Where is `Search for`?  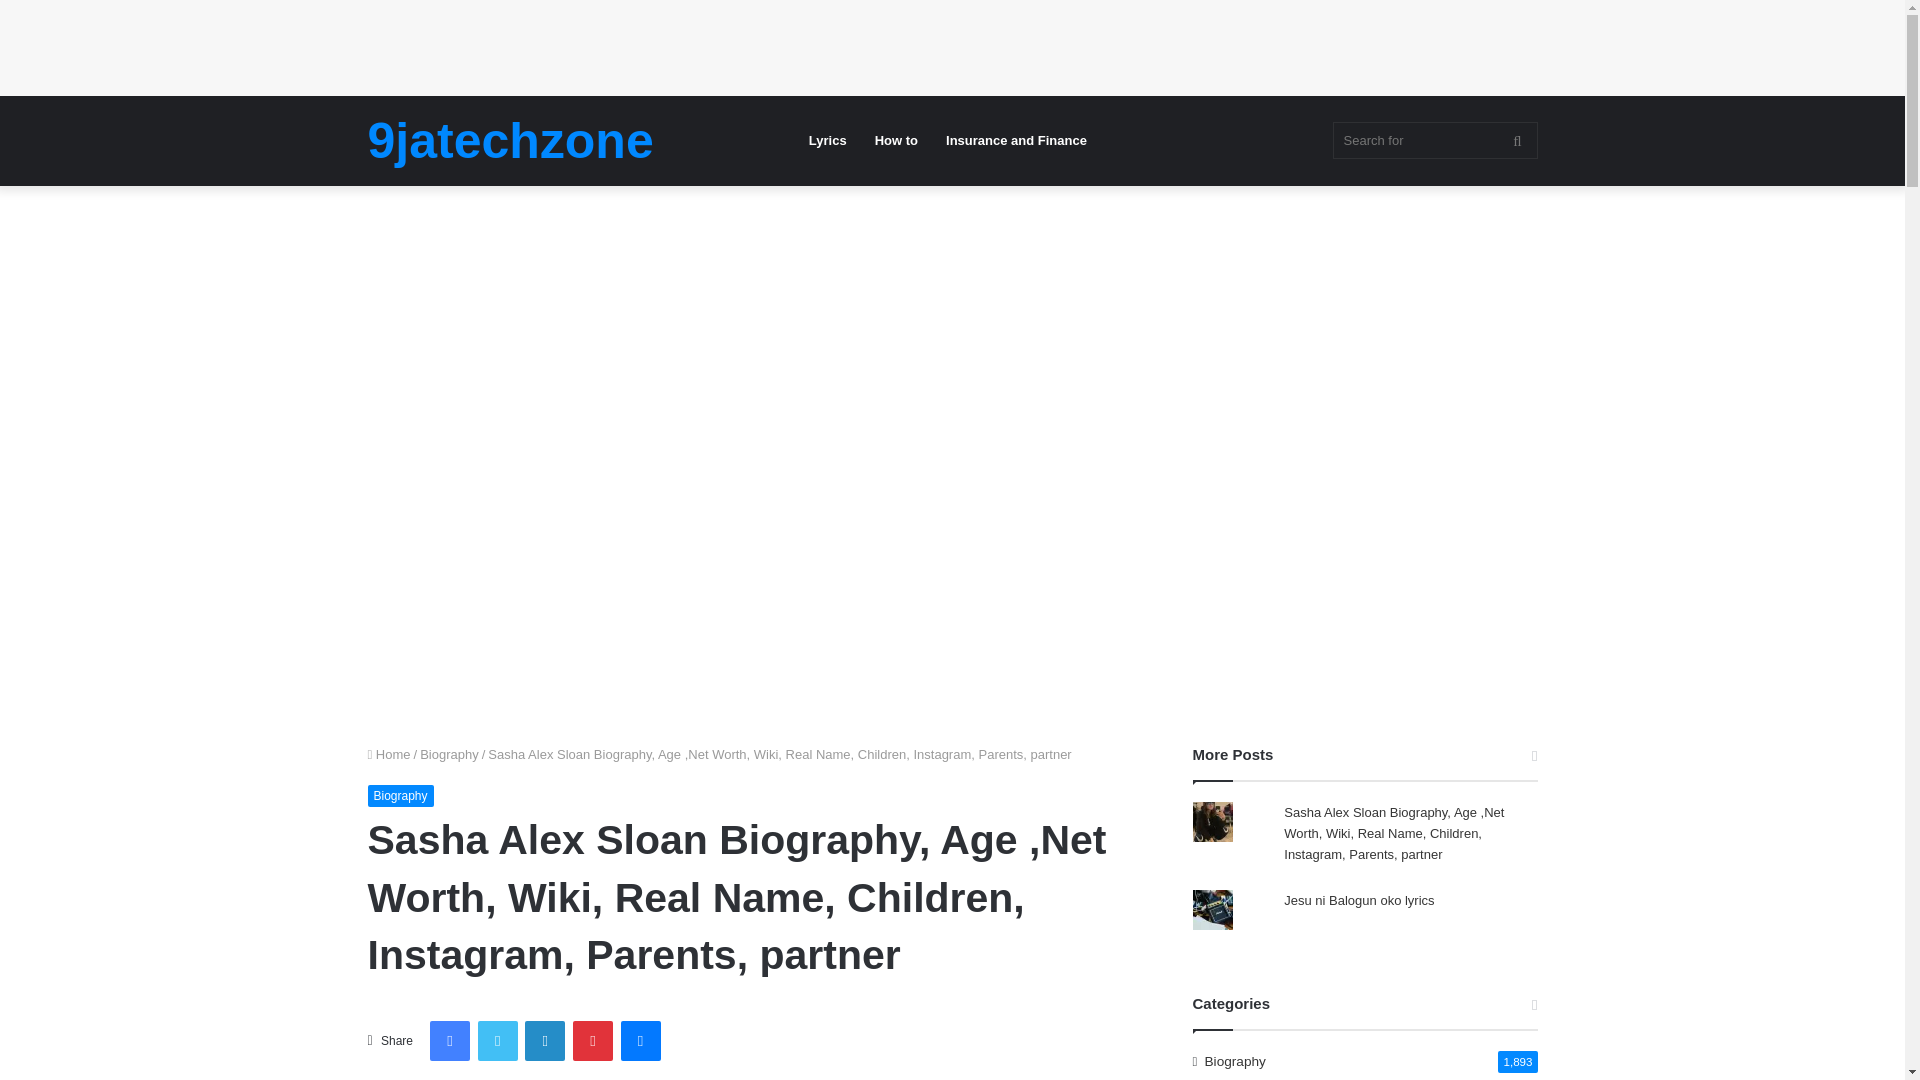 Search for is located at coordinates (1517, 140).